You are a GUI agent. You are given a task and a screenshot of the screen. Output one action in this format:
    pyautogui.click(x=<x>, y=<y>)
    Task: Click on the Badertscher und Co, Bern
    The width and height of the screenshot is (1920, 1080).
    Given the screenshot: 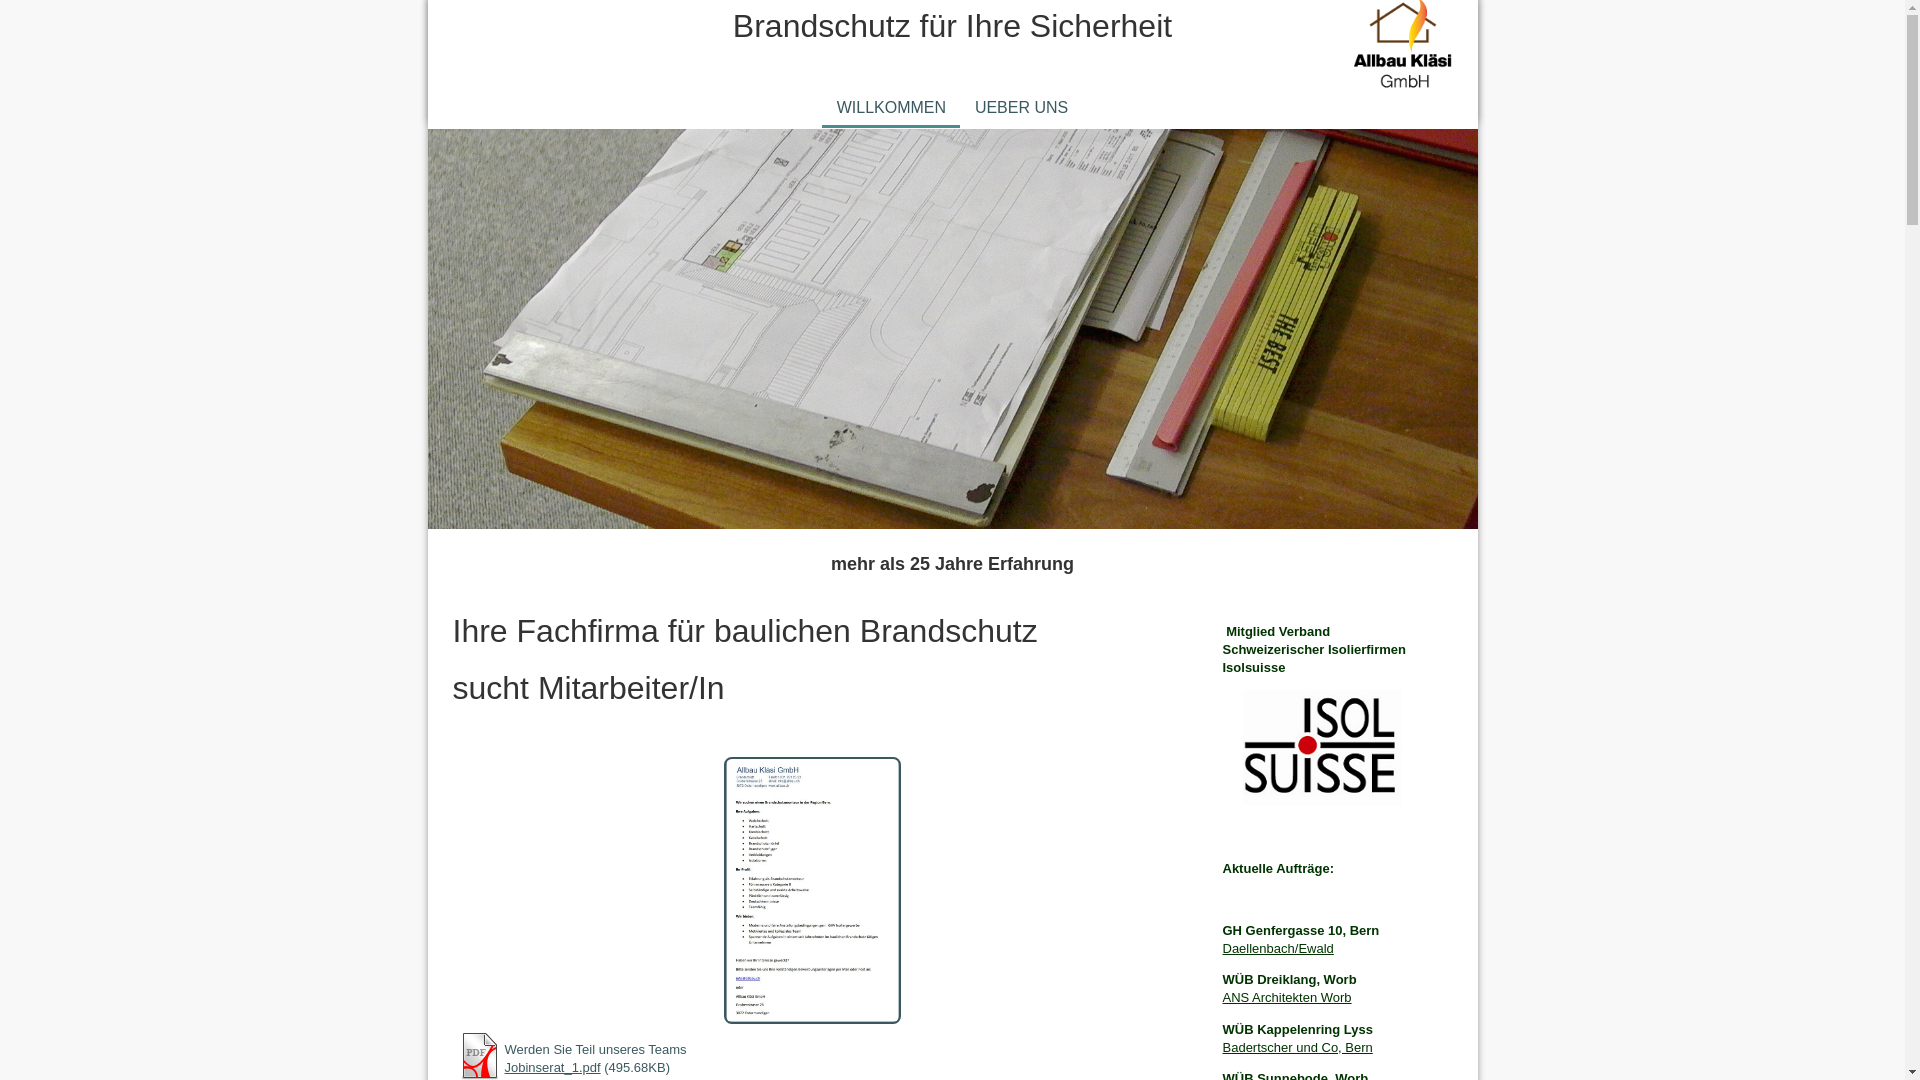 What is the action you would take?
    pyautogui.click(x=1297, y=1048)
    